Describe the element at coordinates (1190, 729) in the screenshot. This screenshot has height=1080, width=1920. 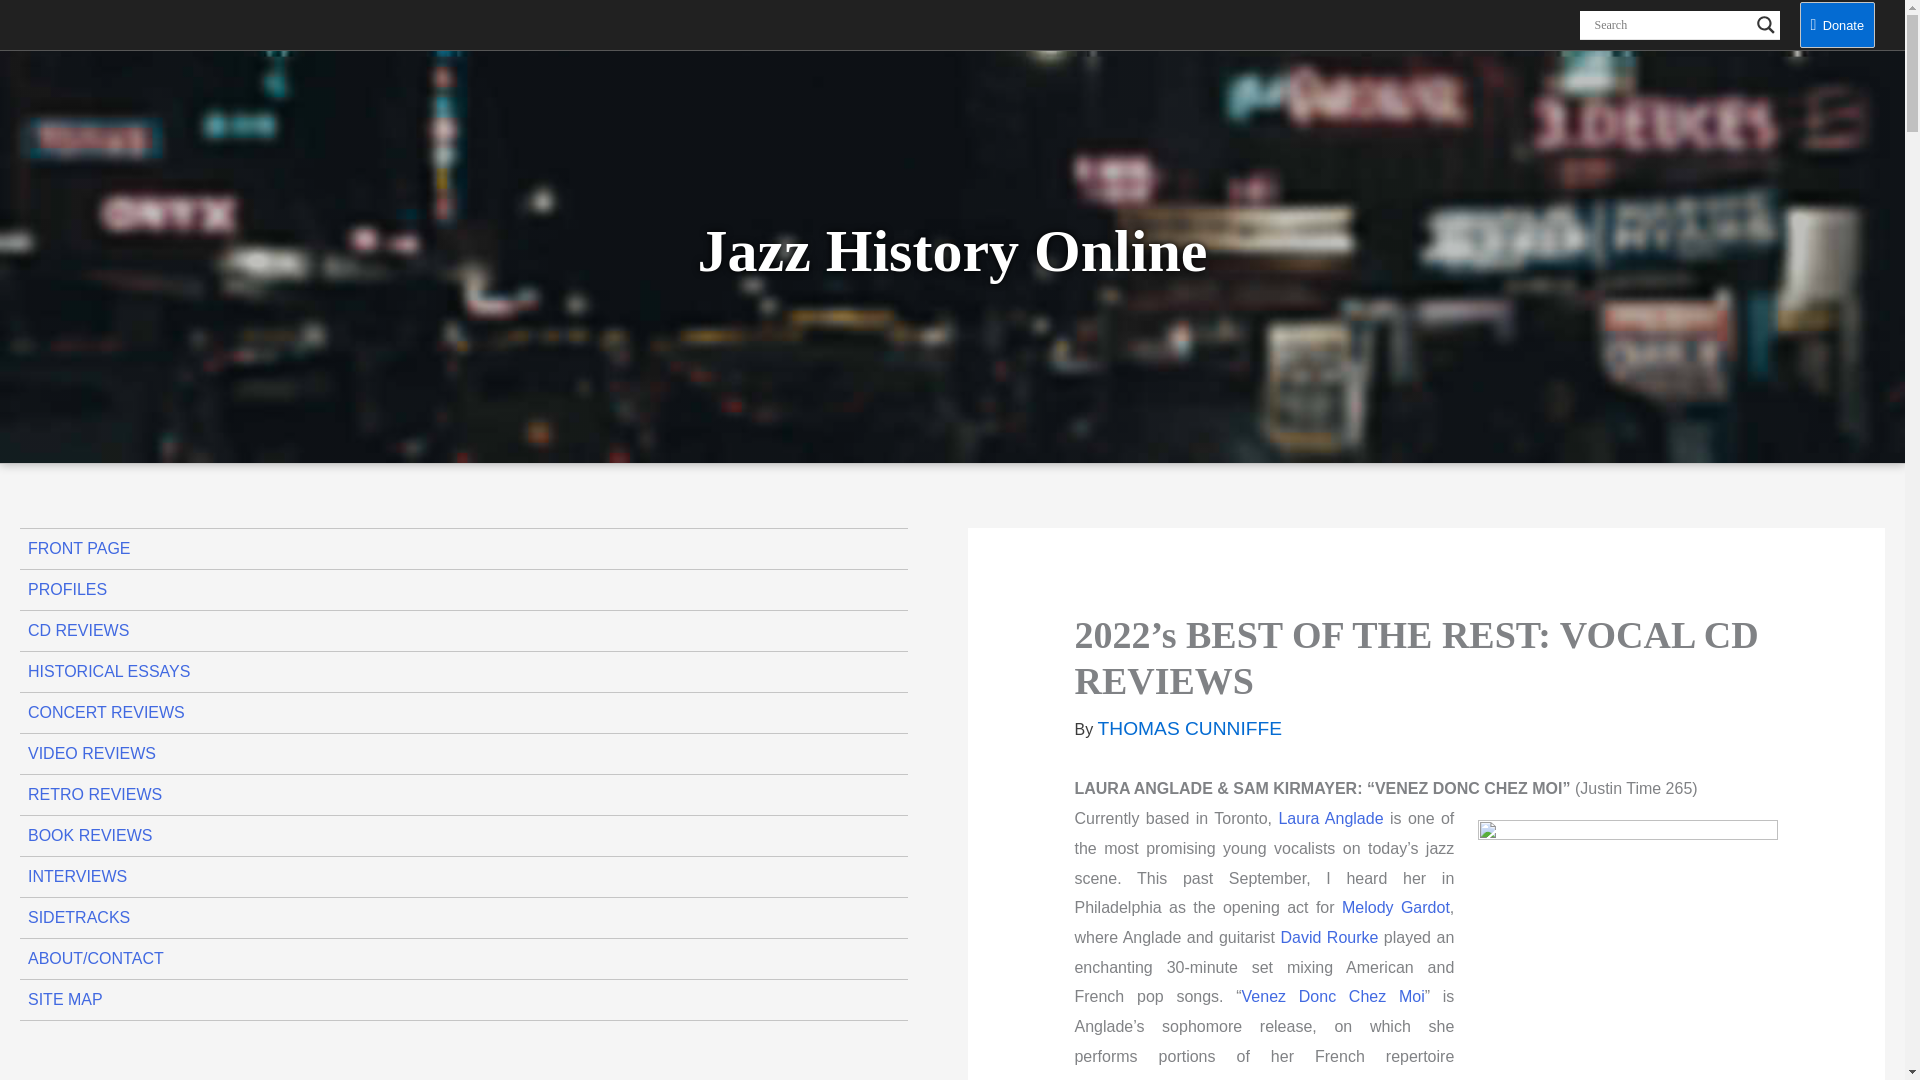
I see `View all posts by Thomas Cunniffe` at that location.